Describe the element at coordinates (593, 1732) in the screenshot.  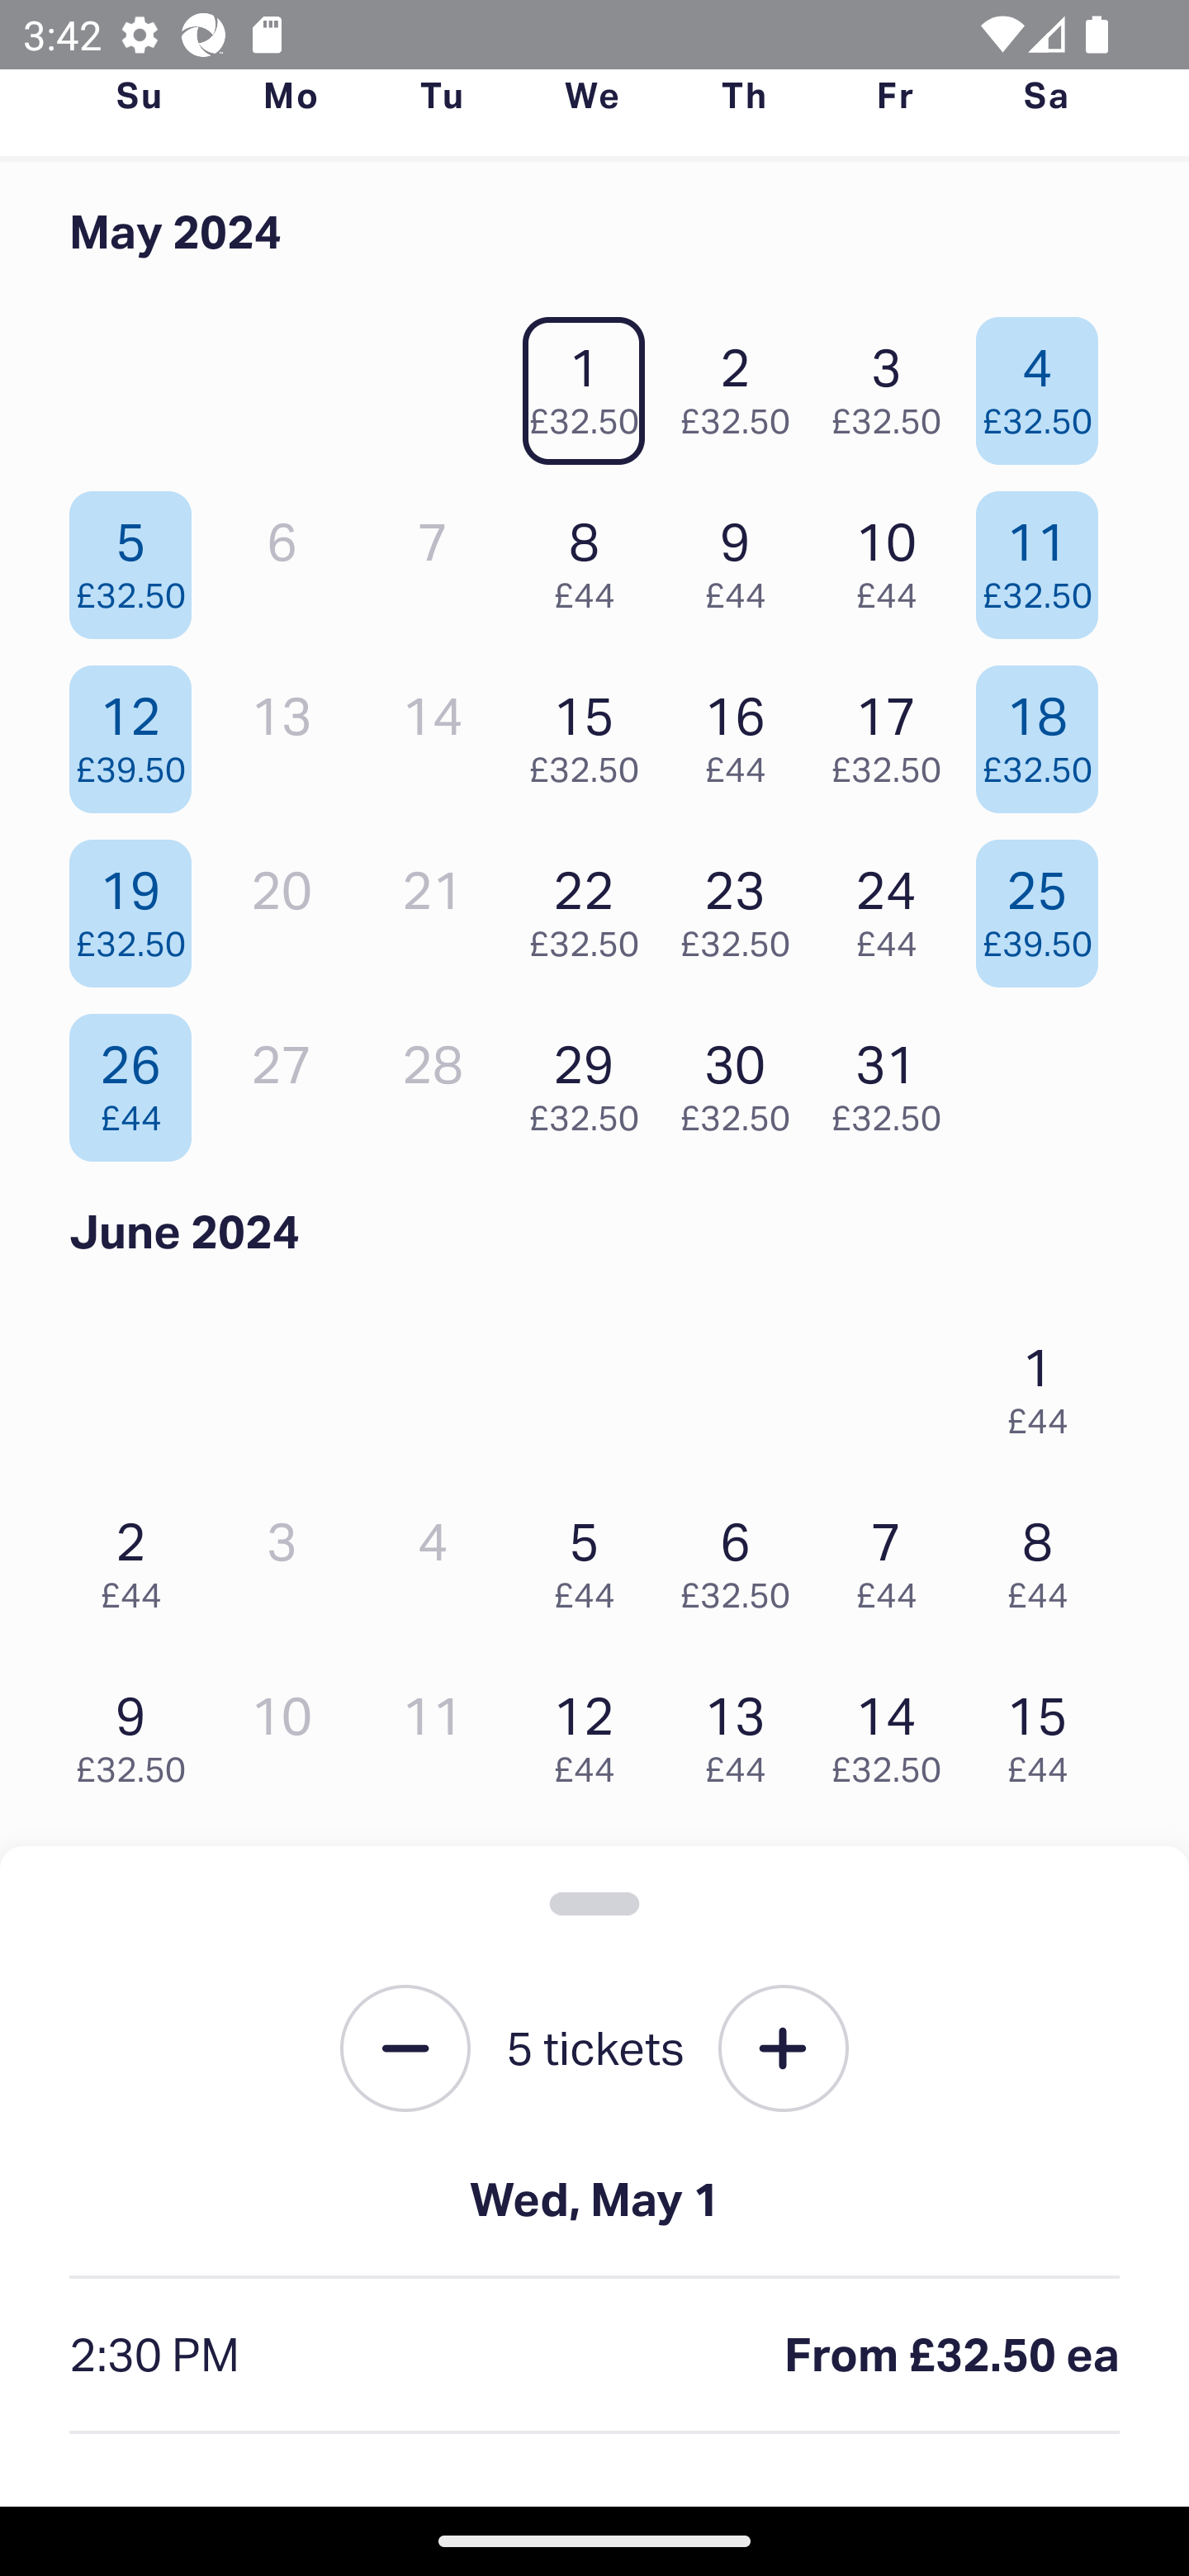
I see `12 £44` at that location.